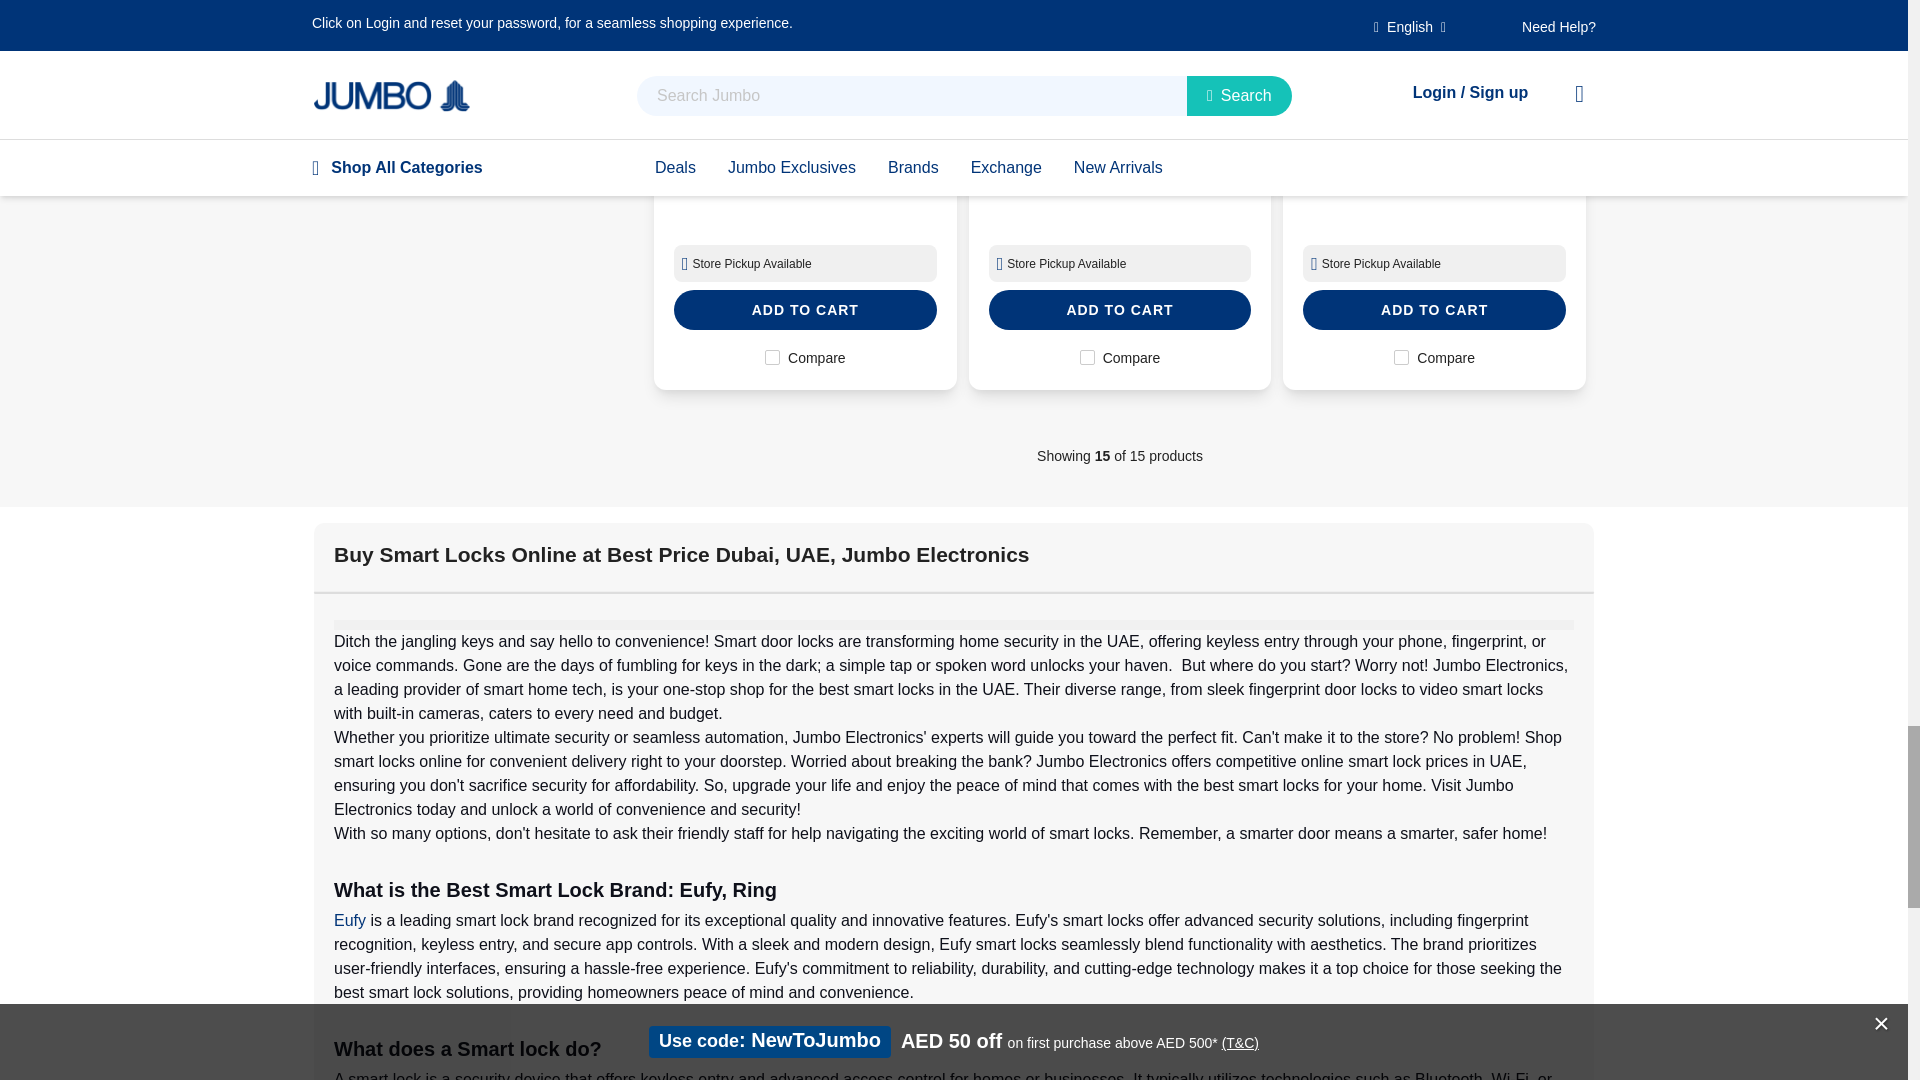 This screenshot has width=1920, height=1080. Describe the element at coordinates (1401, 357) in the screenshot. I see `on` at that location.